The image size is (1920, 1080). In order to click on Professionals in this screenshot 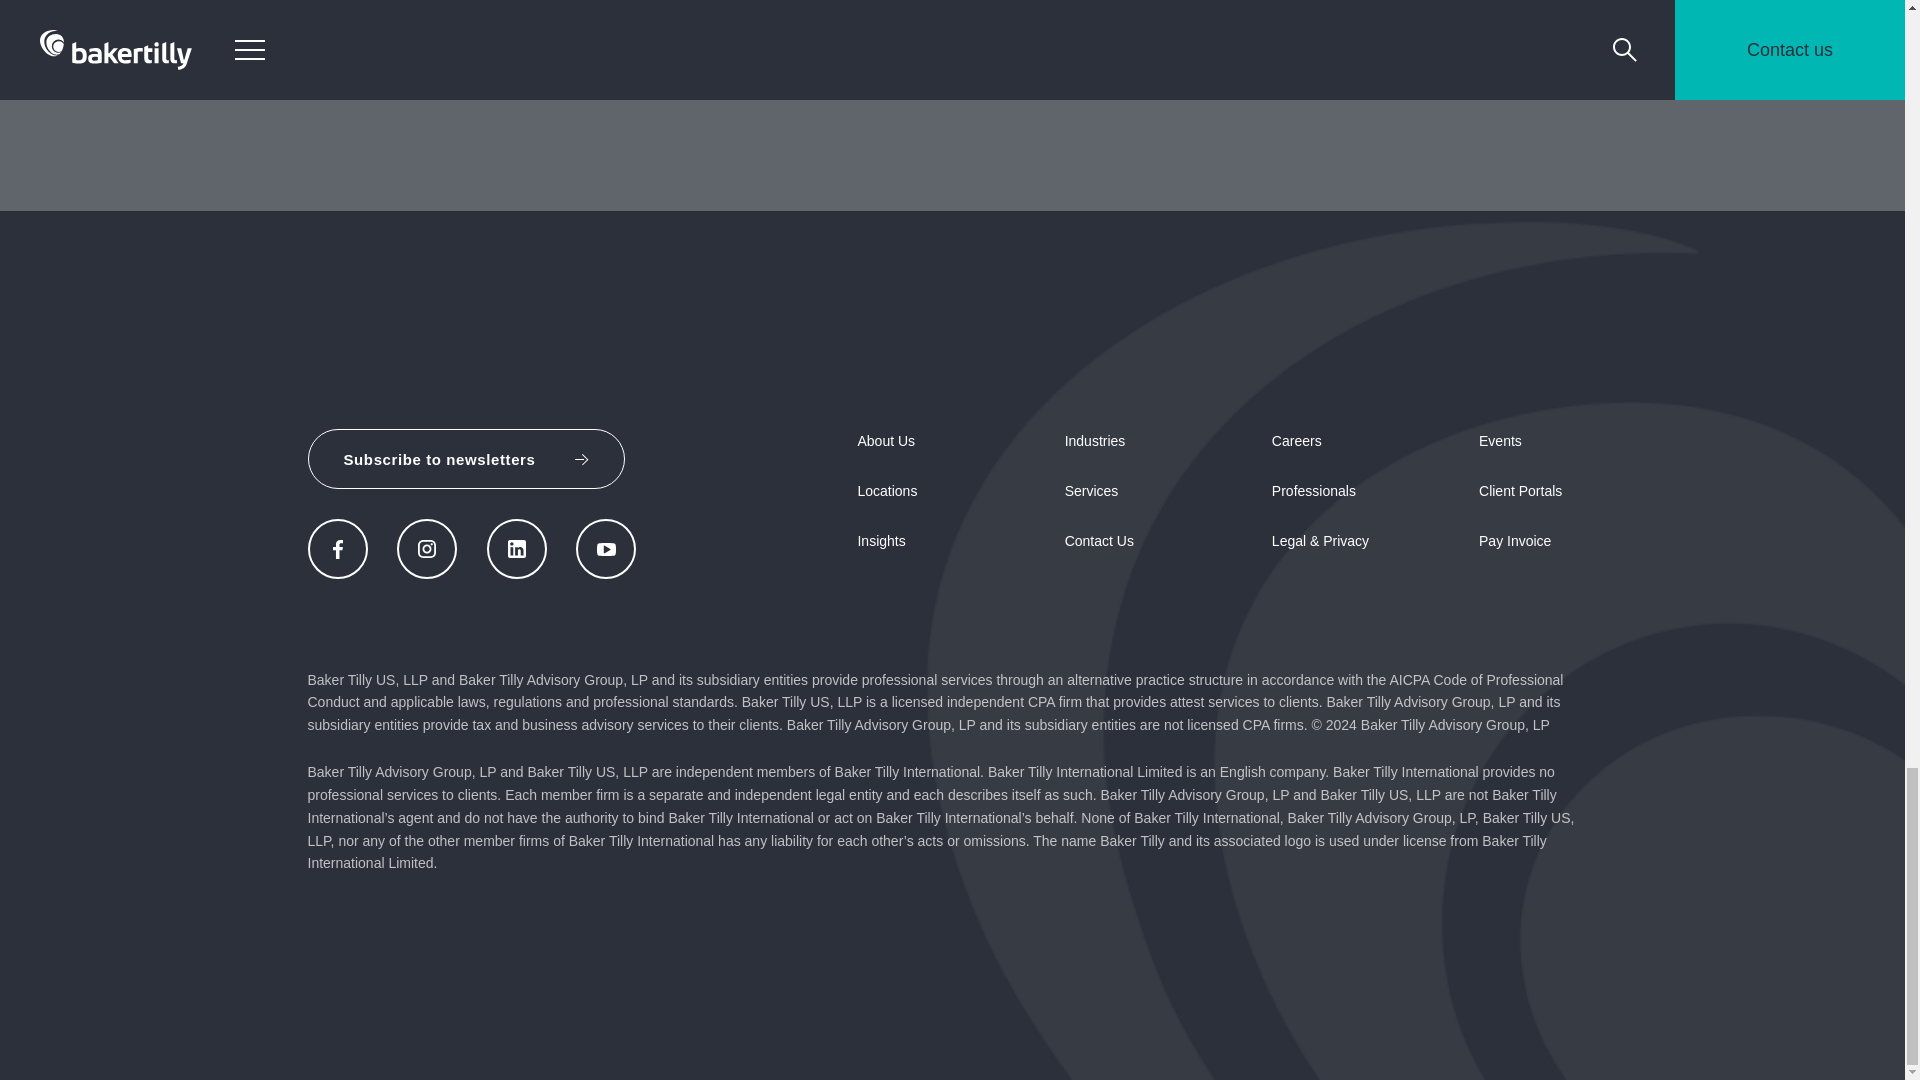, I will do `click(1313, 490)`.